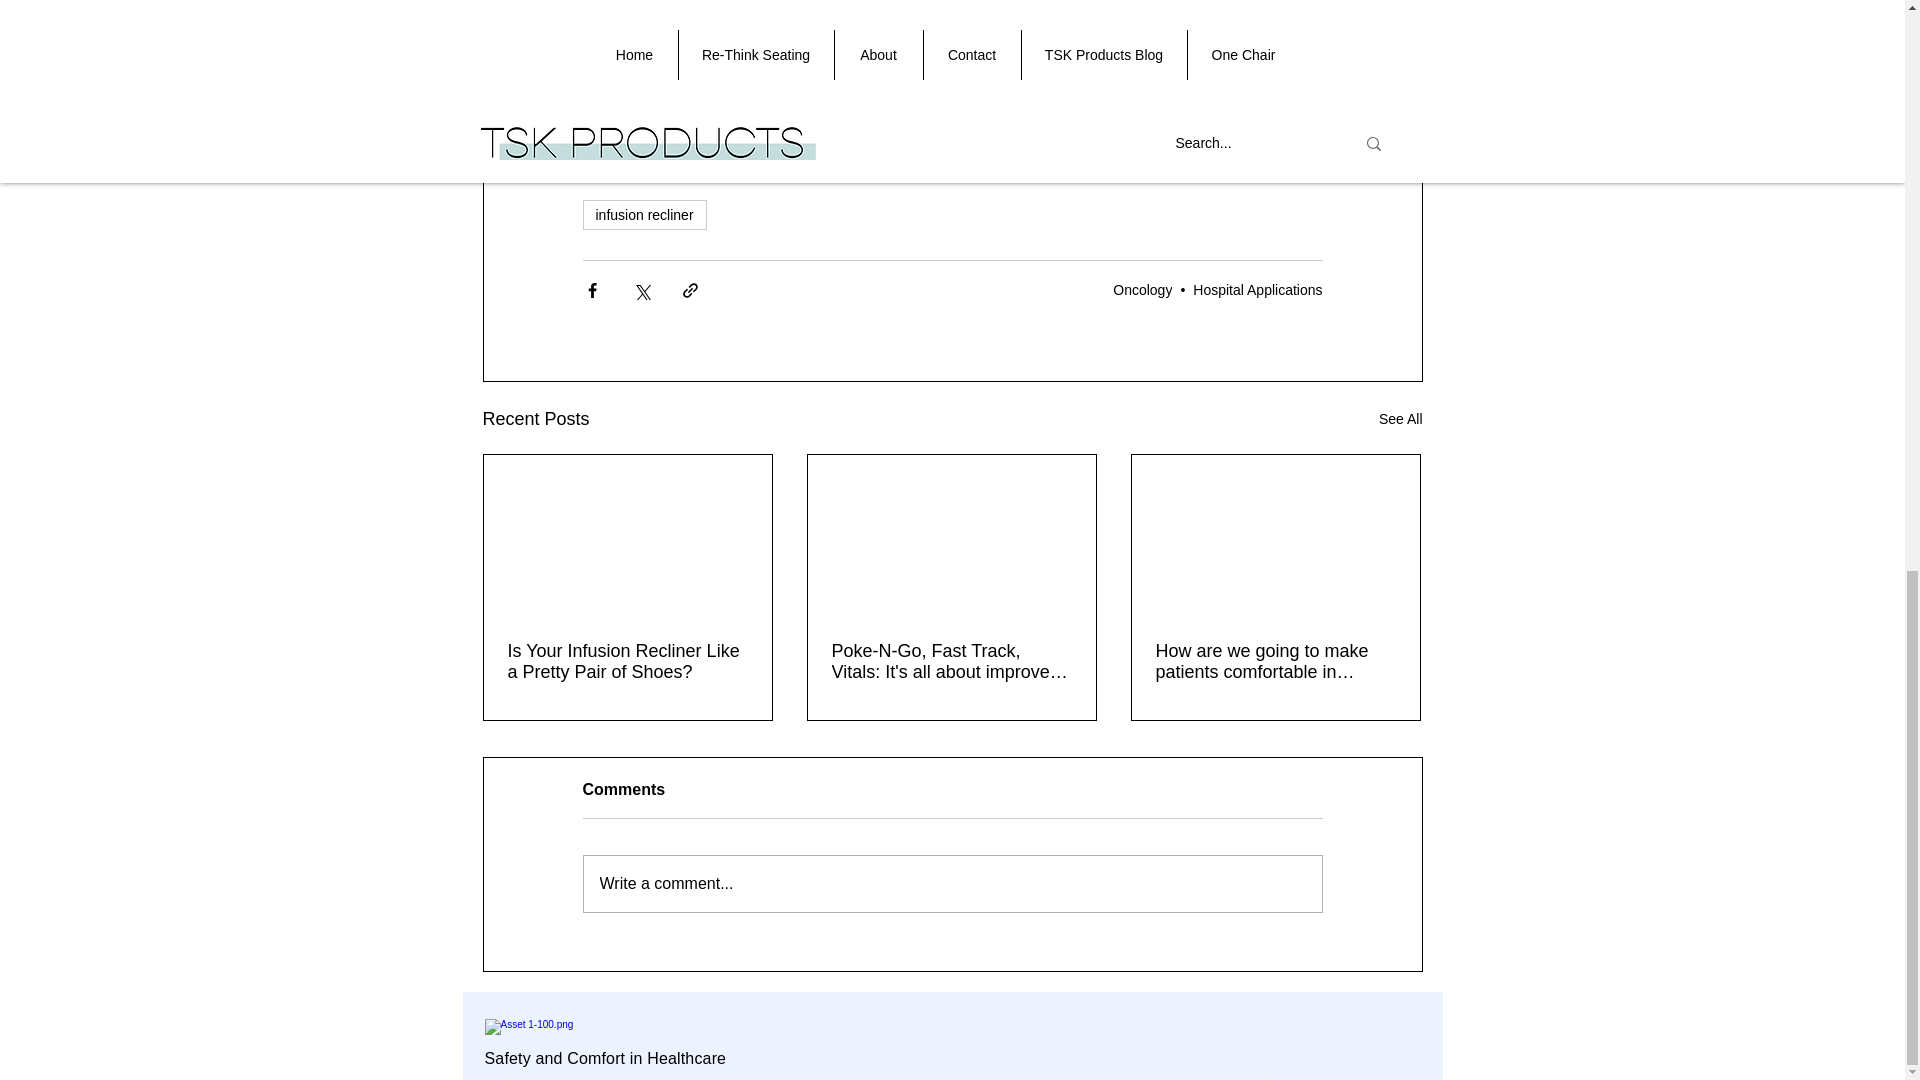 This screenshot has width=1920, height=1080. Describe the element at coordinates (1400, 420) in the screenshot. I see `See All` at that location.